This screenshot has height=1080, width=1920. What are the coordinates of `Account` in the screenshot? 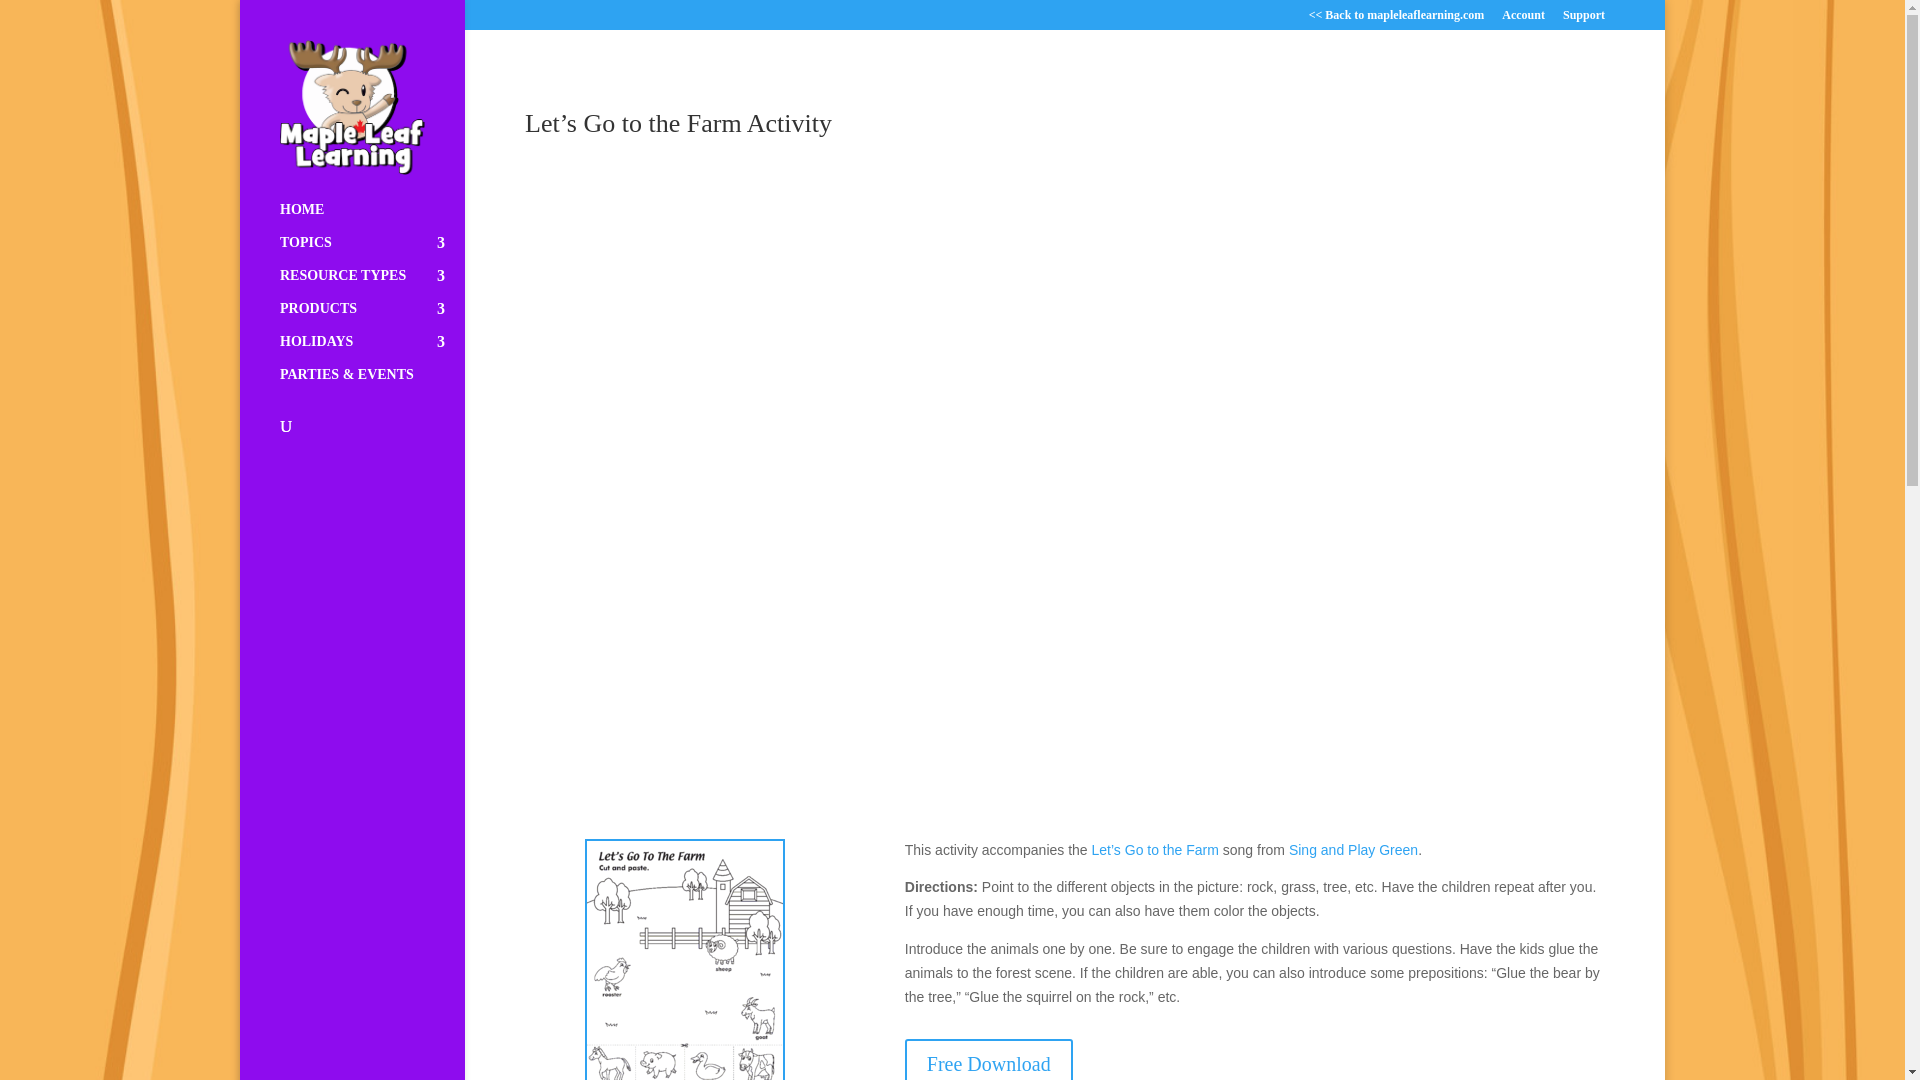 It's located at (1523, 19).